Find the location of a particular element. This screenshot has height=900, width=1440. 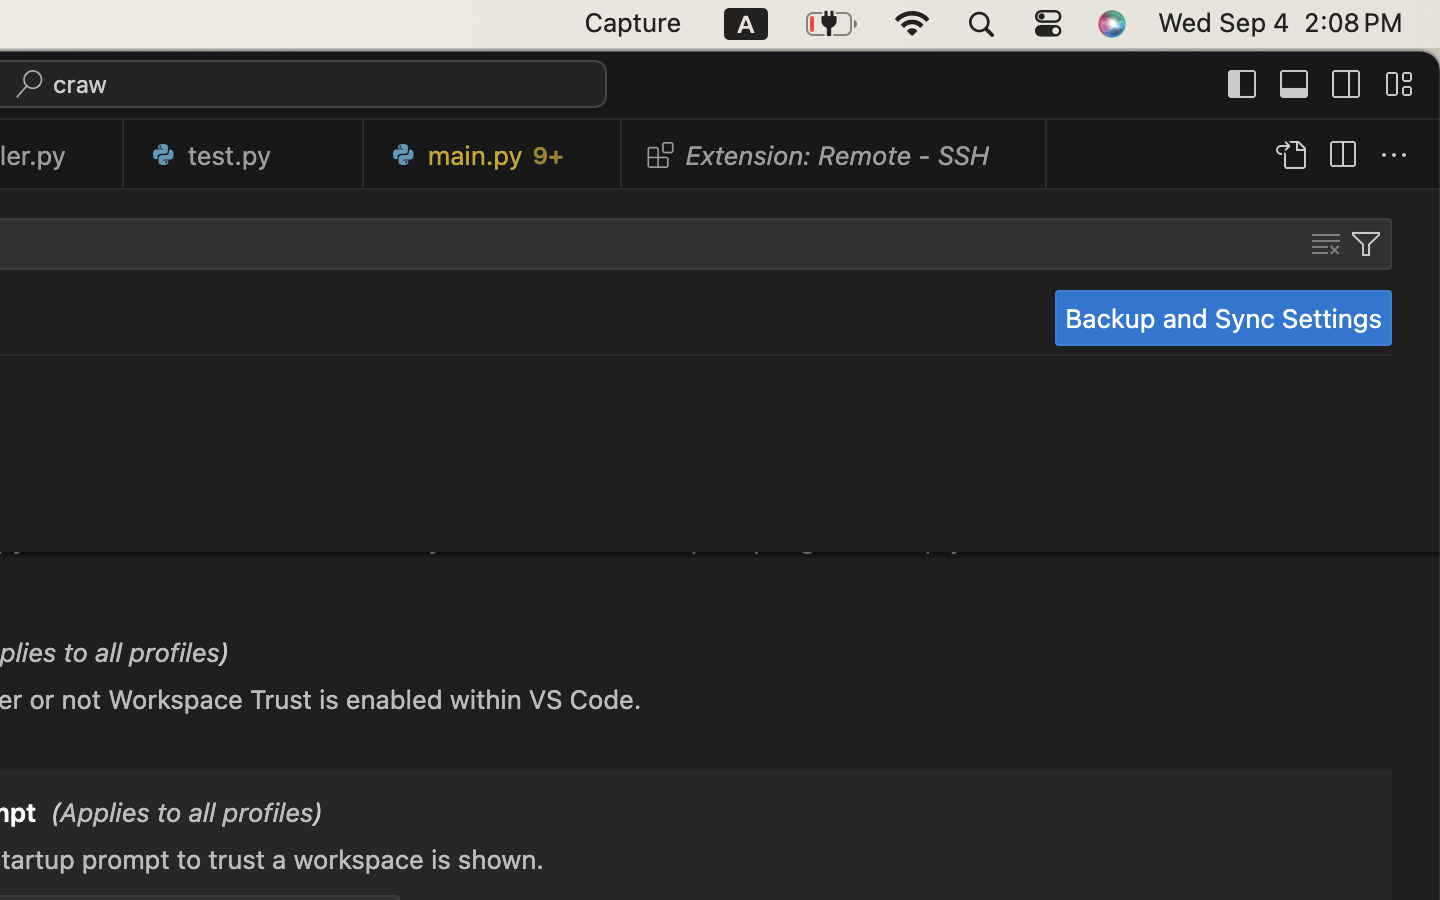

Applies to all profiles is located at coordinates (187, 815).